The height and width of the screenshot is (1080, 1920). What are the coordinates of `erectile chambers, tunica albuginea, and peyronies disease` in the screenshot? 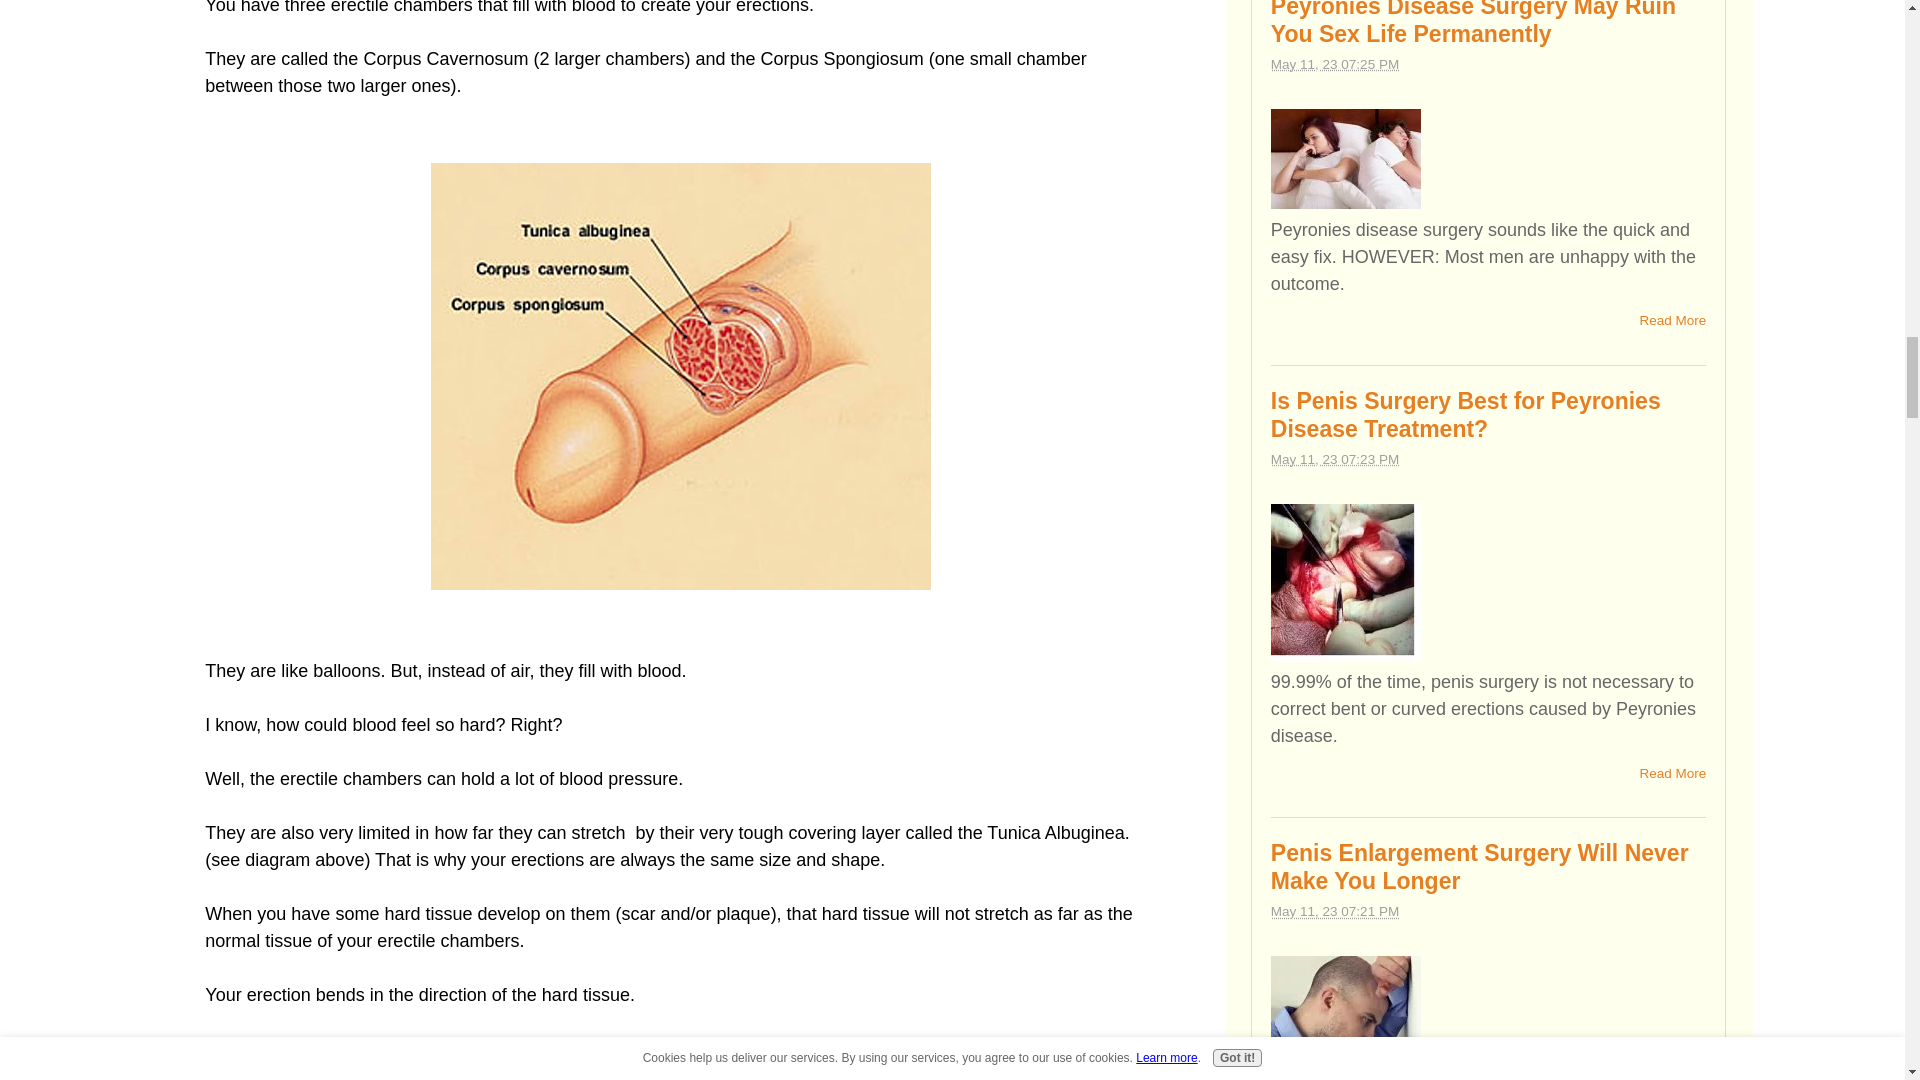 It's located at (680, 376).